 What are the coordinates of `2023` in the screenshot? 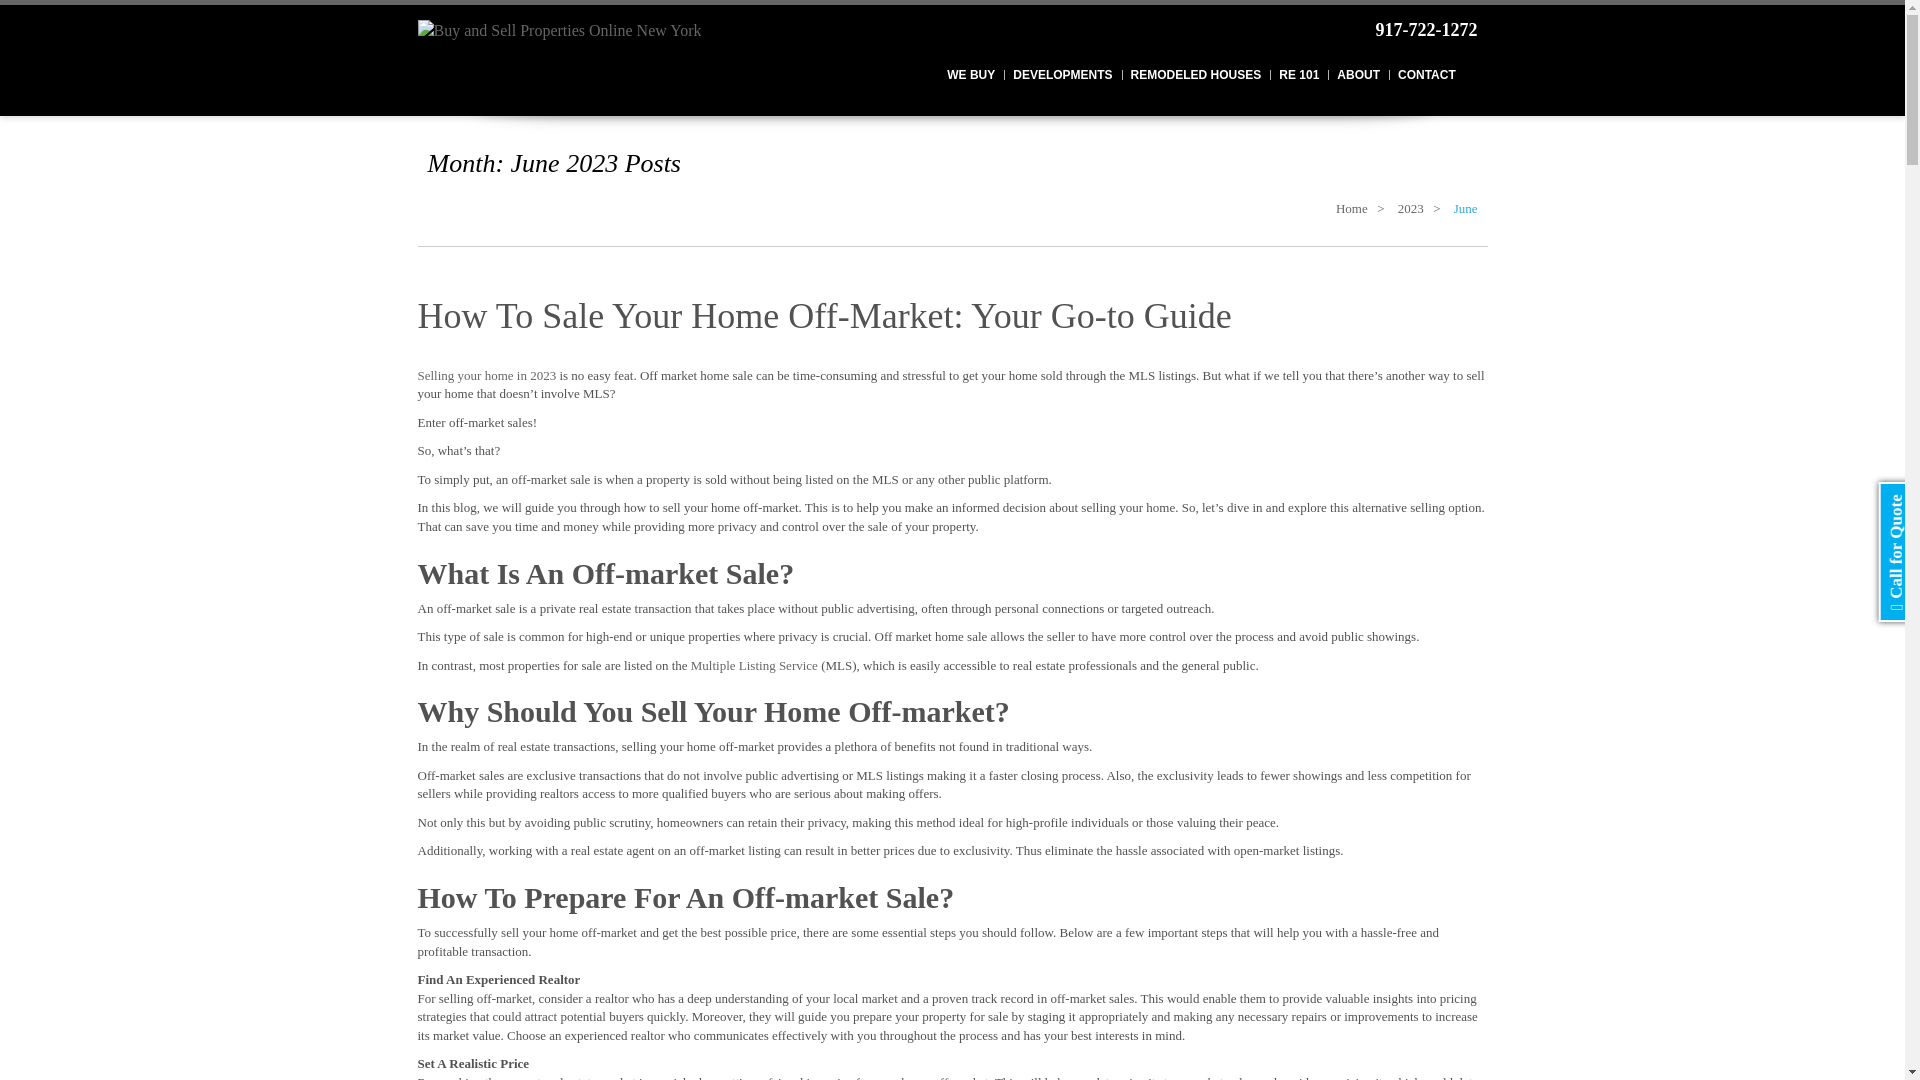 It's located at (1410, 208).